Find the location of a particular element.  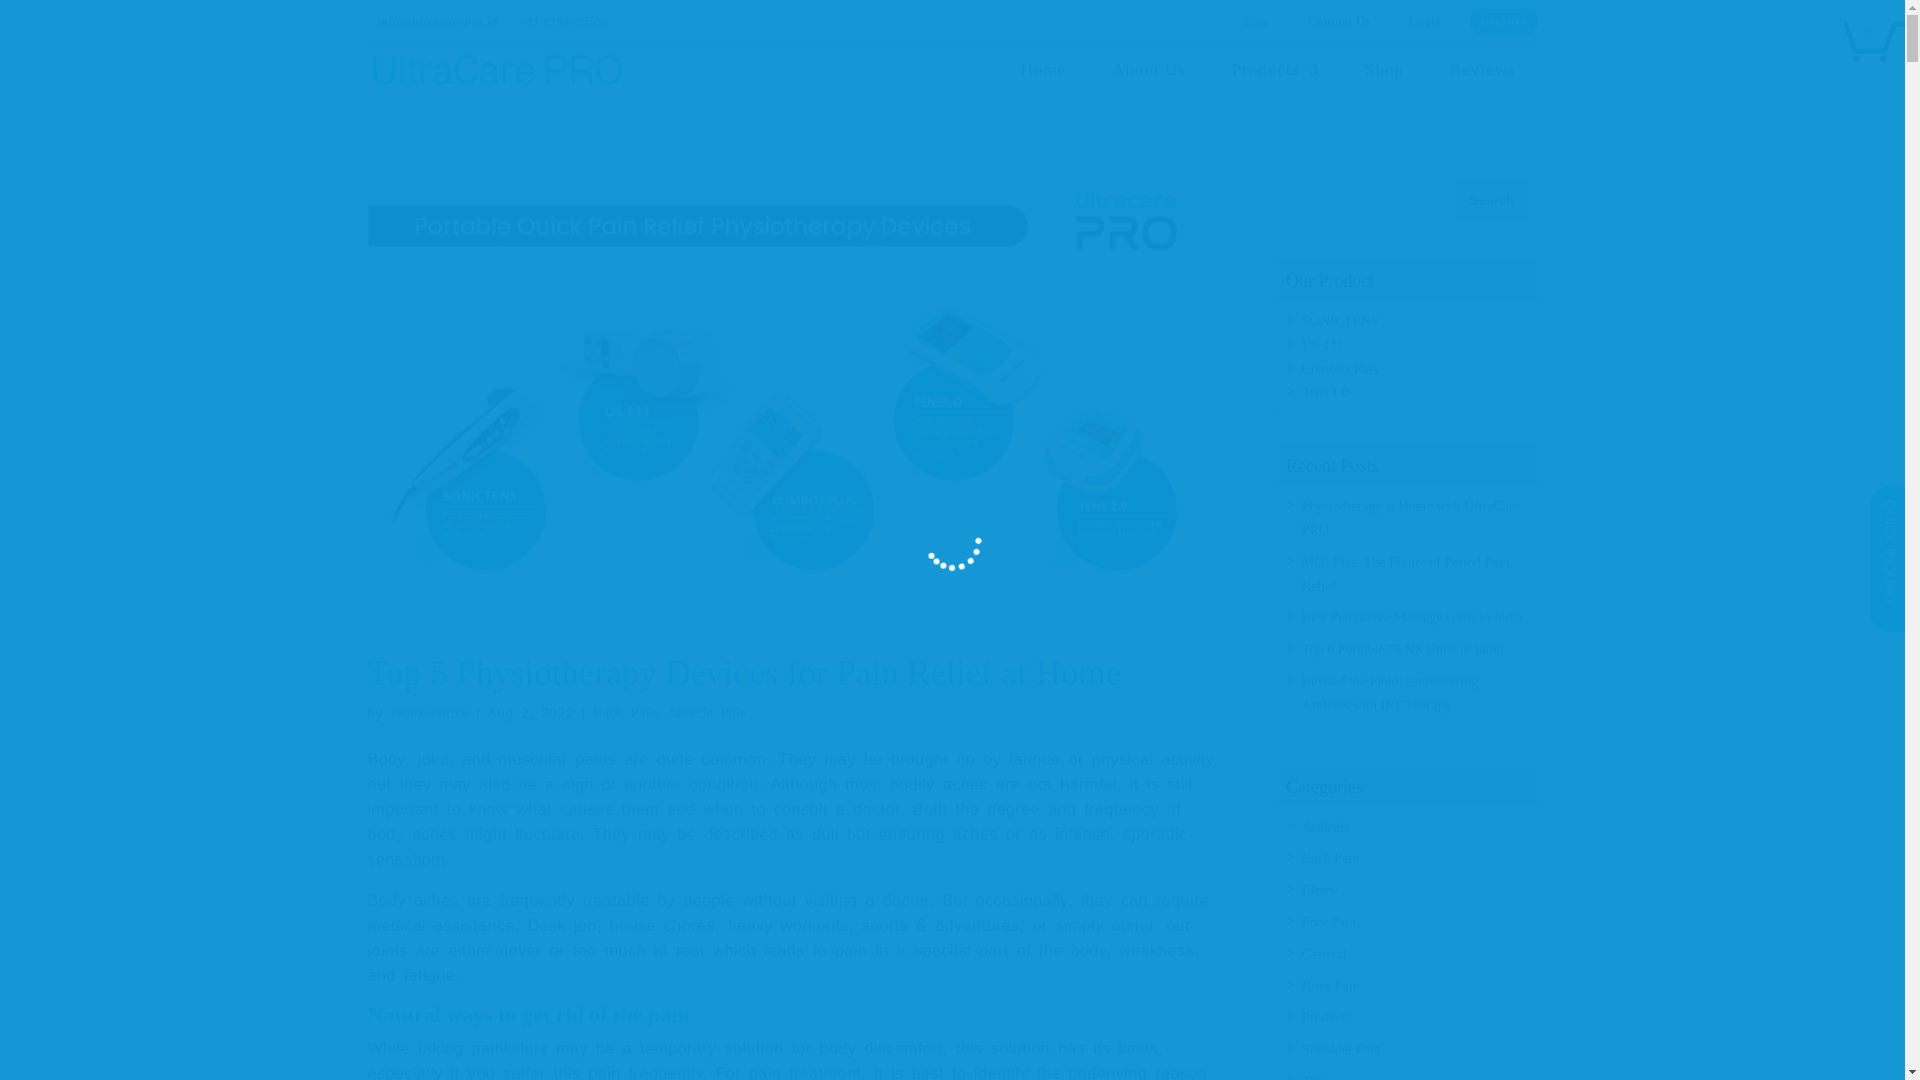

Login is located at coordinates (1425, 20).